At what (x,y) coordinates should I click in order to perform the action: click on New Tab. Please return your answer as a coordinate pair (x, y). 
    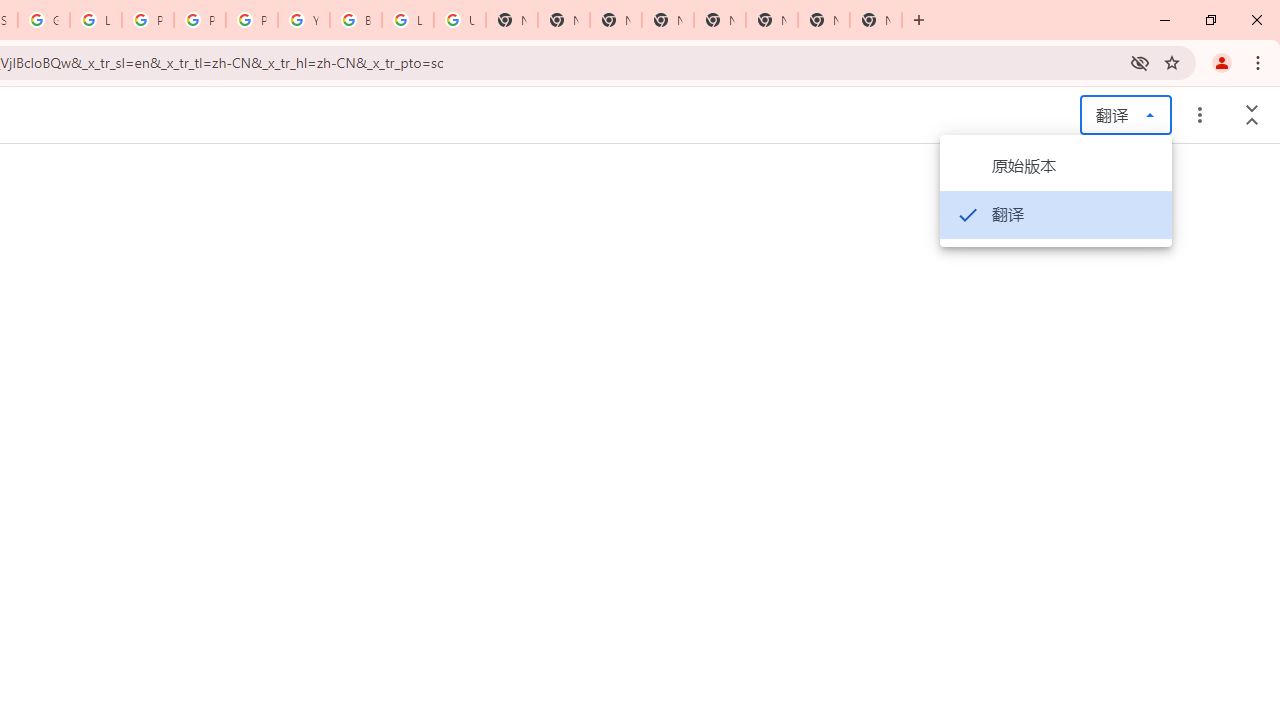
    Looking at the image, I should click on (876, 20).